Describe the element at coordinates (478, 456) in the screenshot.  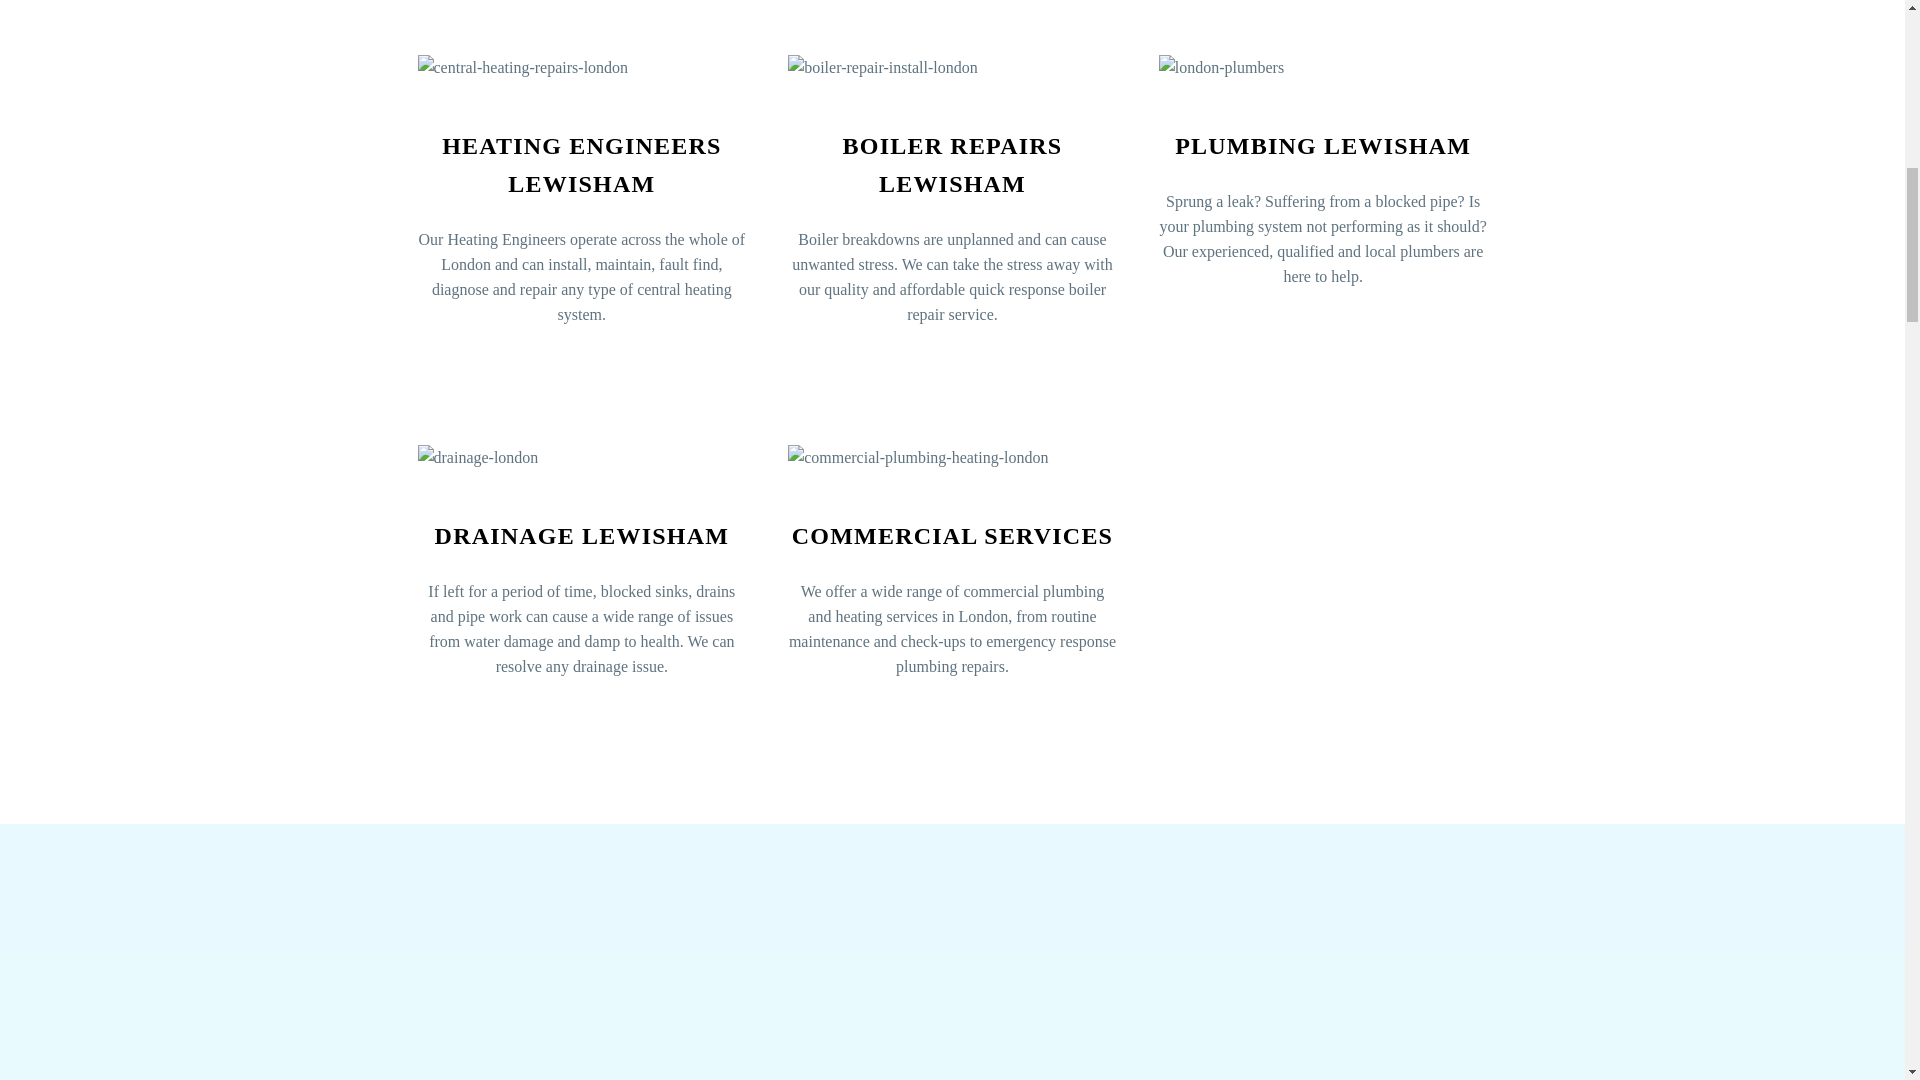
I see `drainage-london` at that location.